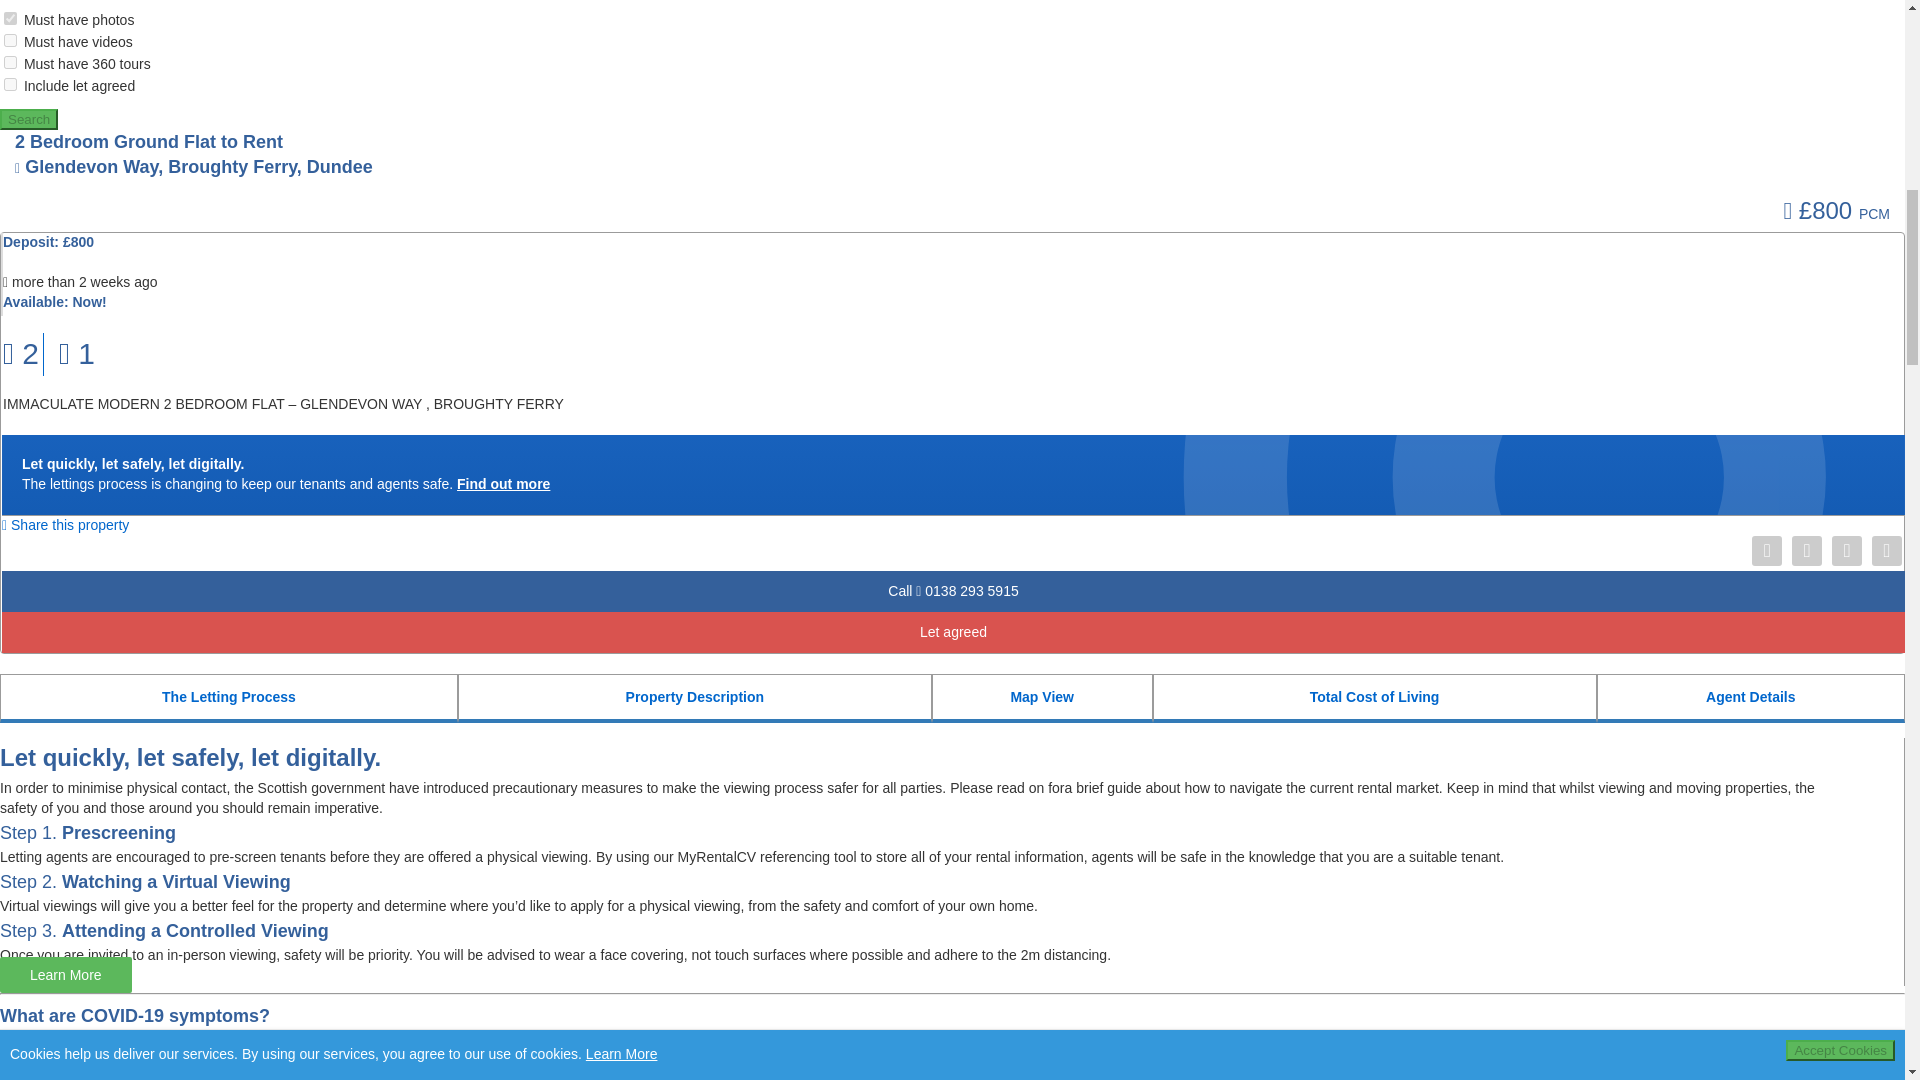  Describe the element at coordinates (694, 697) in the screenshot. I see `Property Description` at that location.